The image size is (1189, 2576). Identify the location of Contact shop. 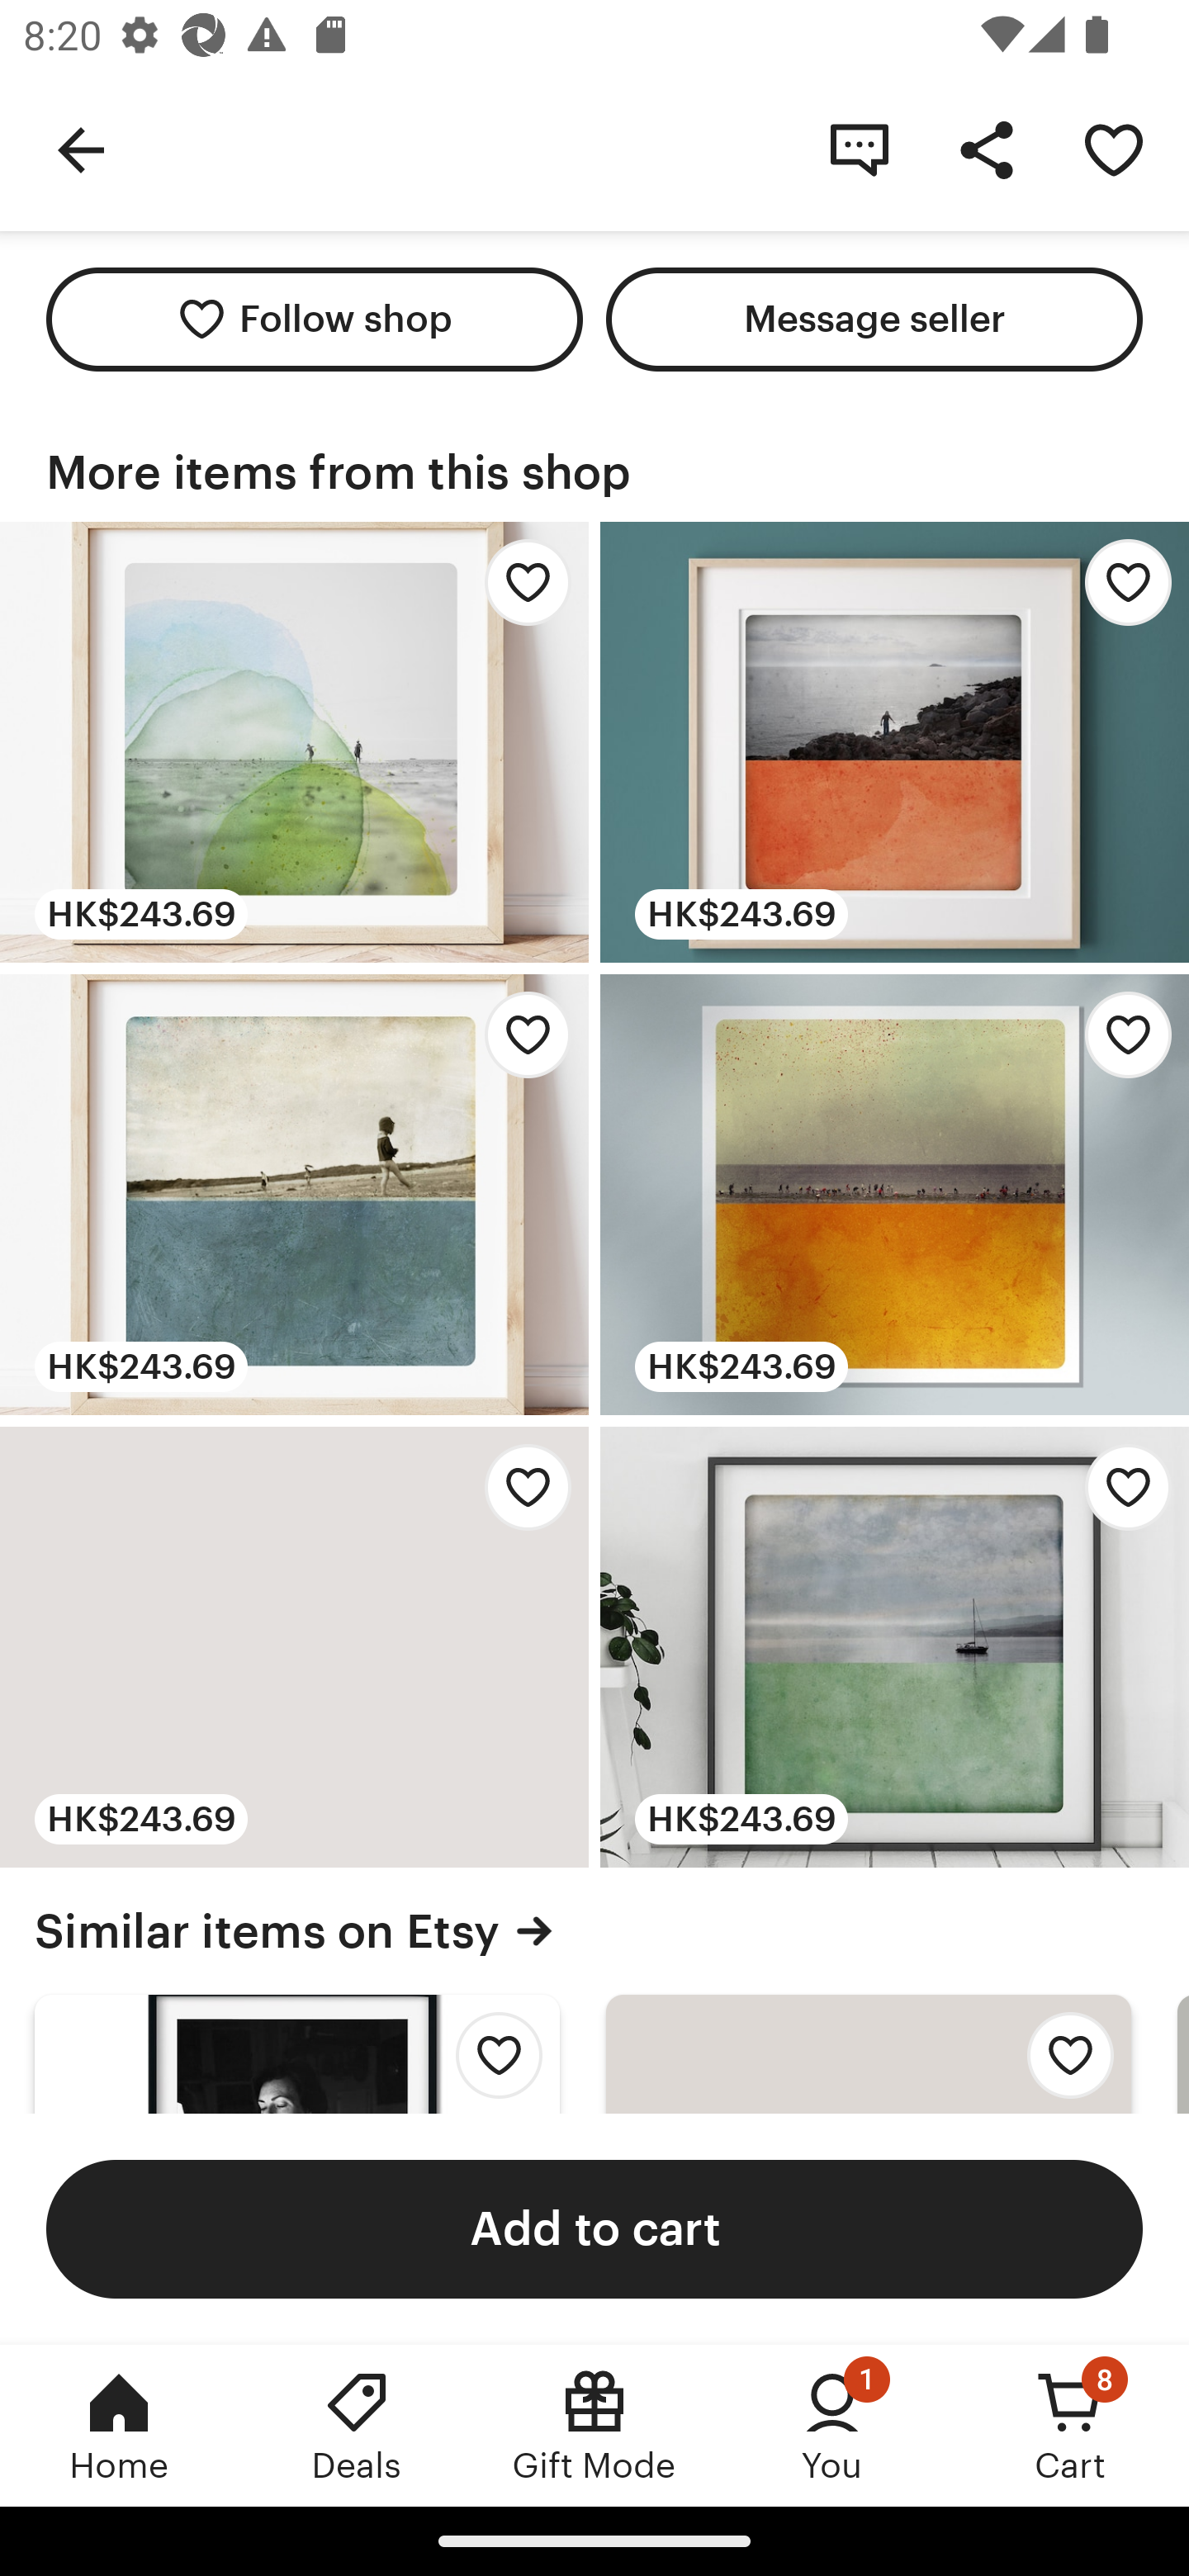
(859, 149).